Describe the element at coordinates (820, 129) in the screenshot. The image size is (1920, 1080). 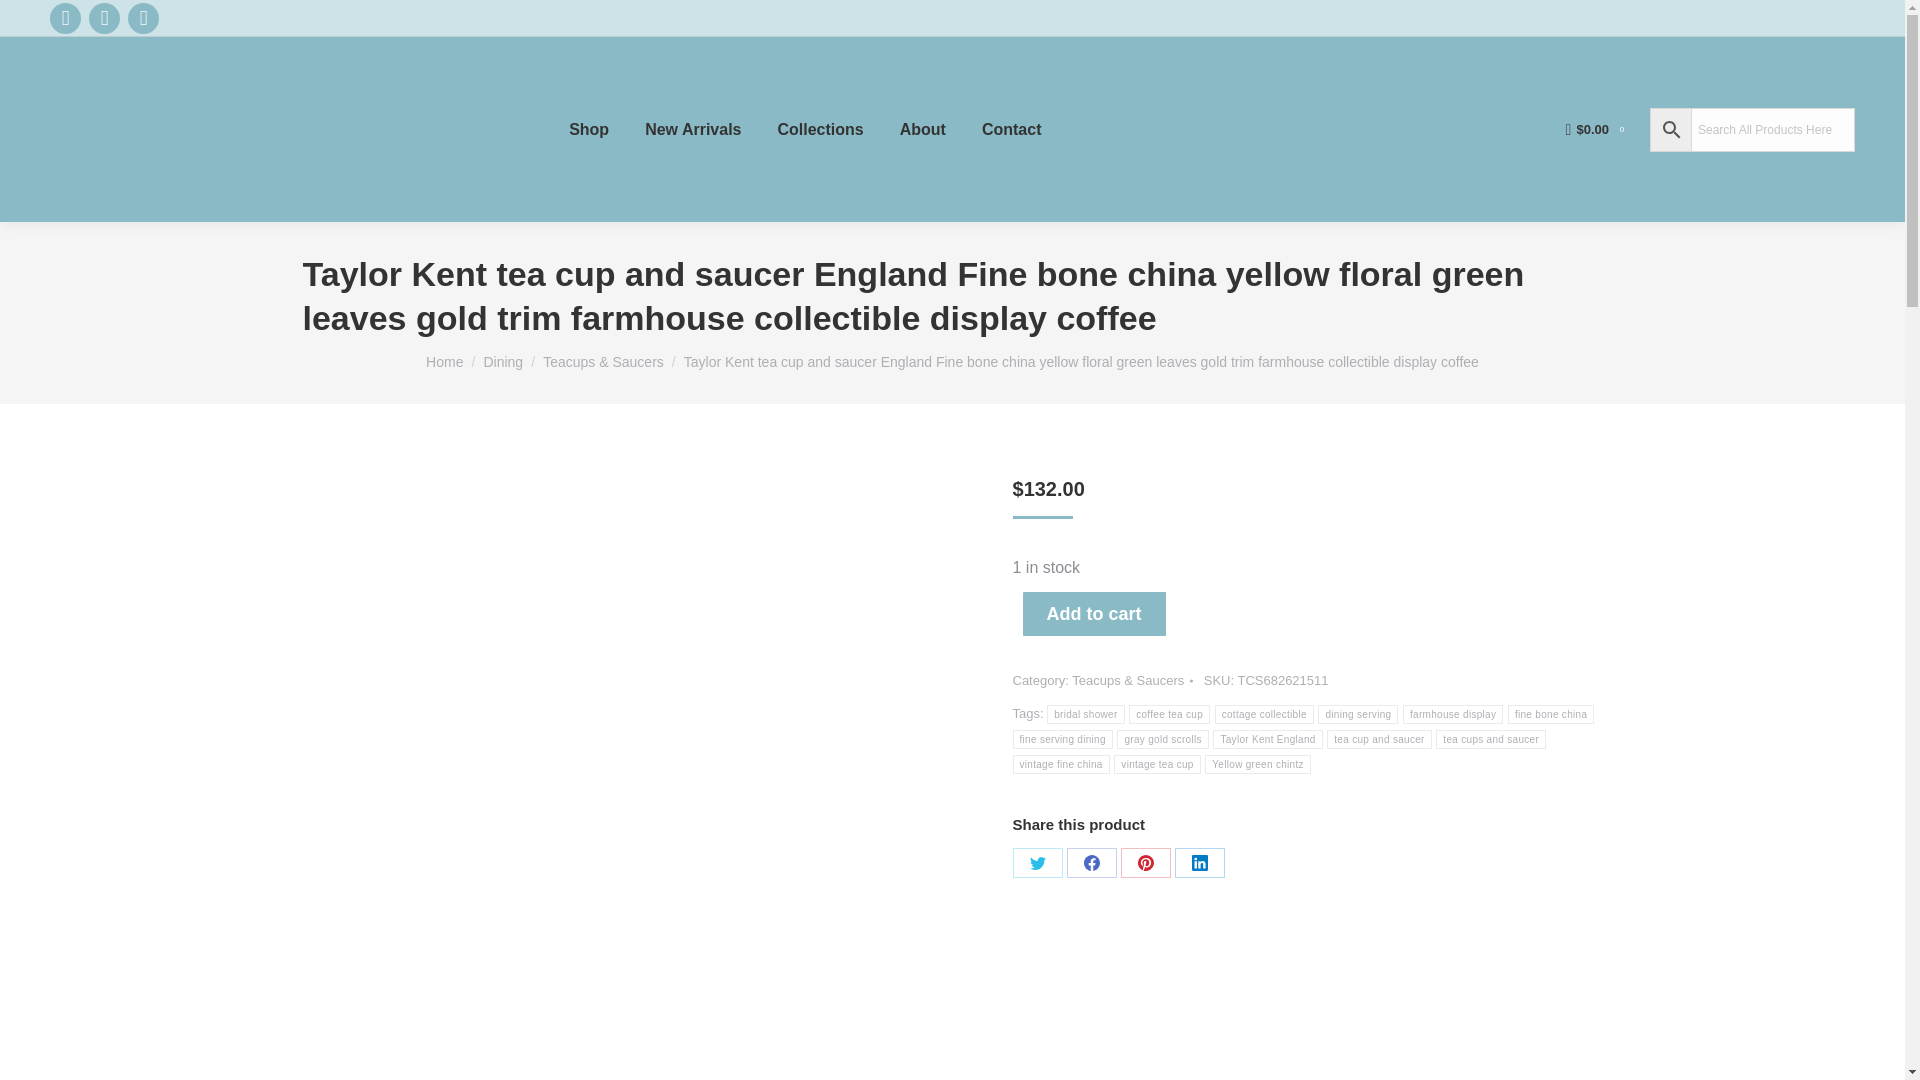
I see `Collections` at that location.